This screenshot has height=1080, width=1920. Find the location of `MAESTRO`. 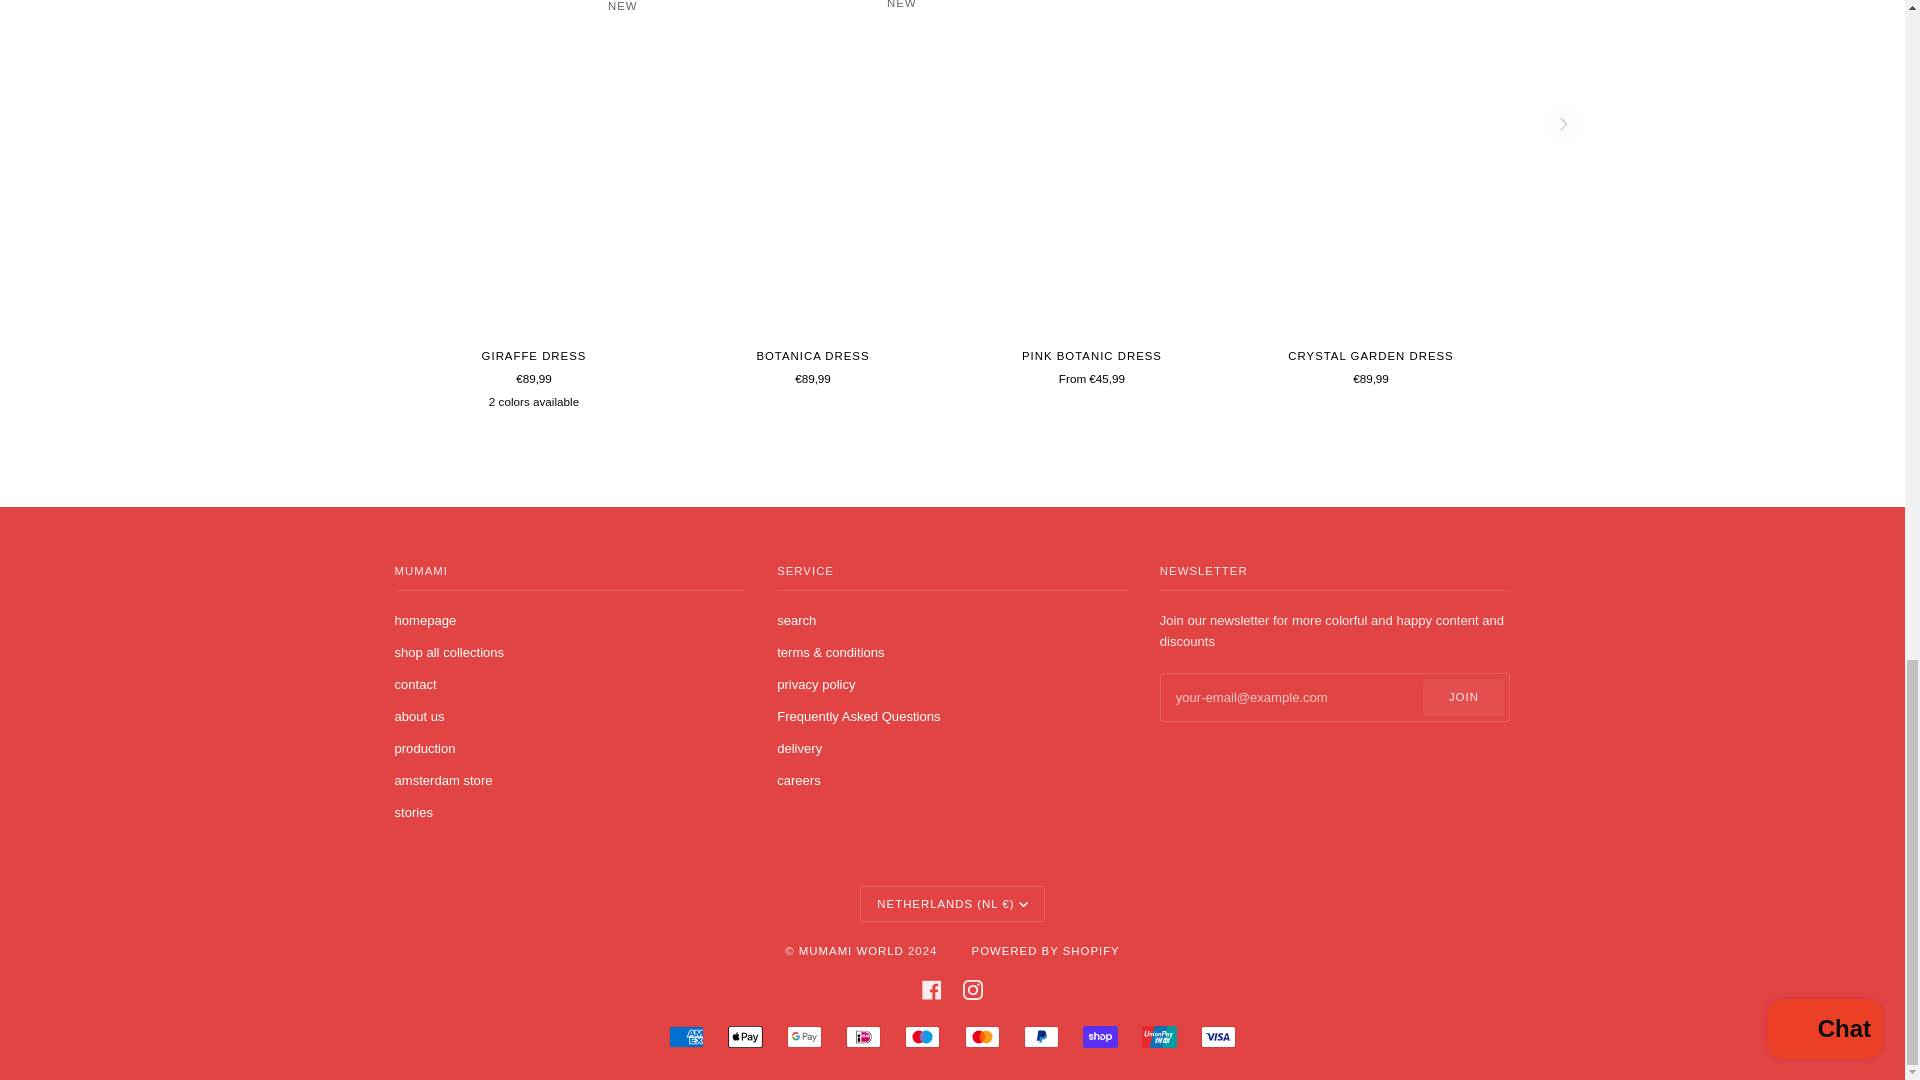

MAESTRO is located at coordinates (922, 1036).